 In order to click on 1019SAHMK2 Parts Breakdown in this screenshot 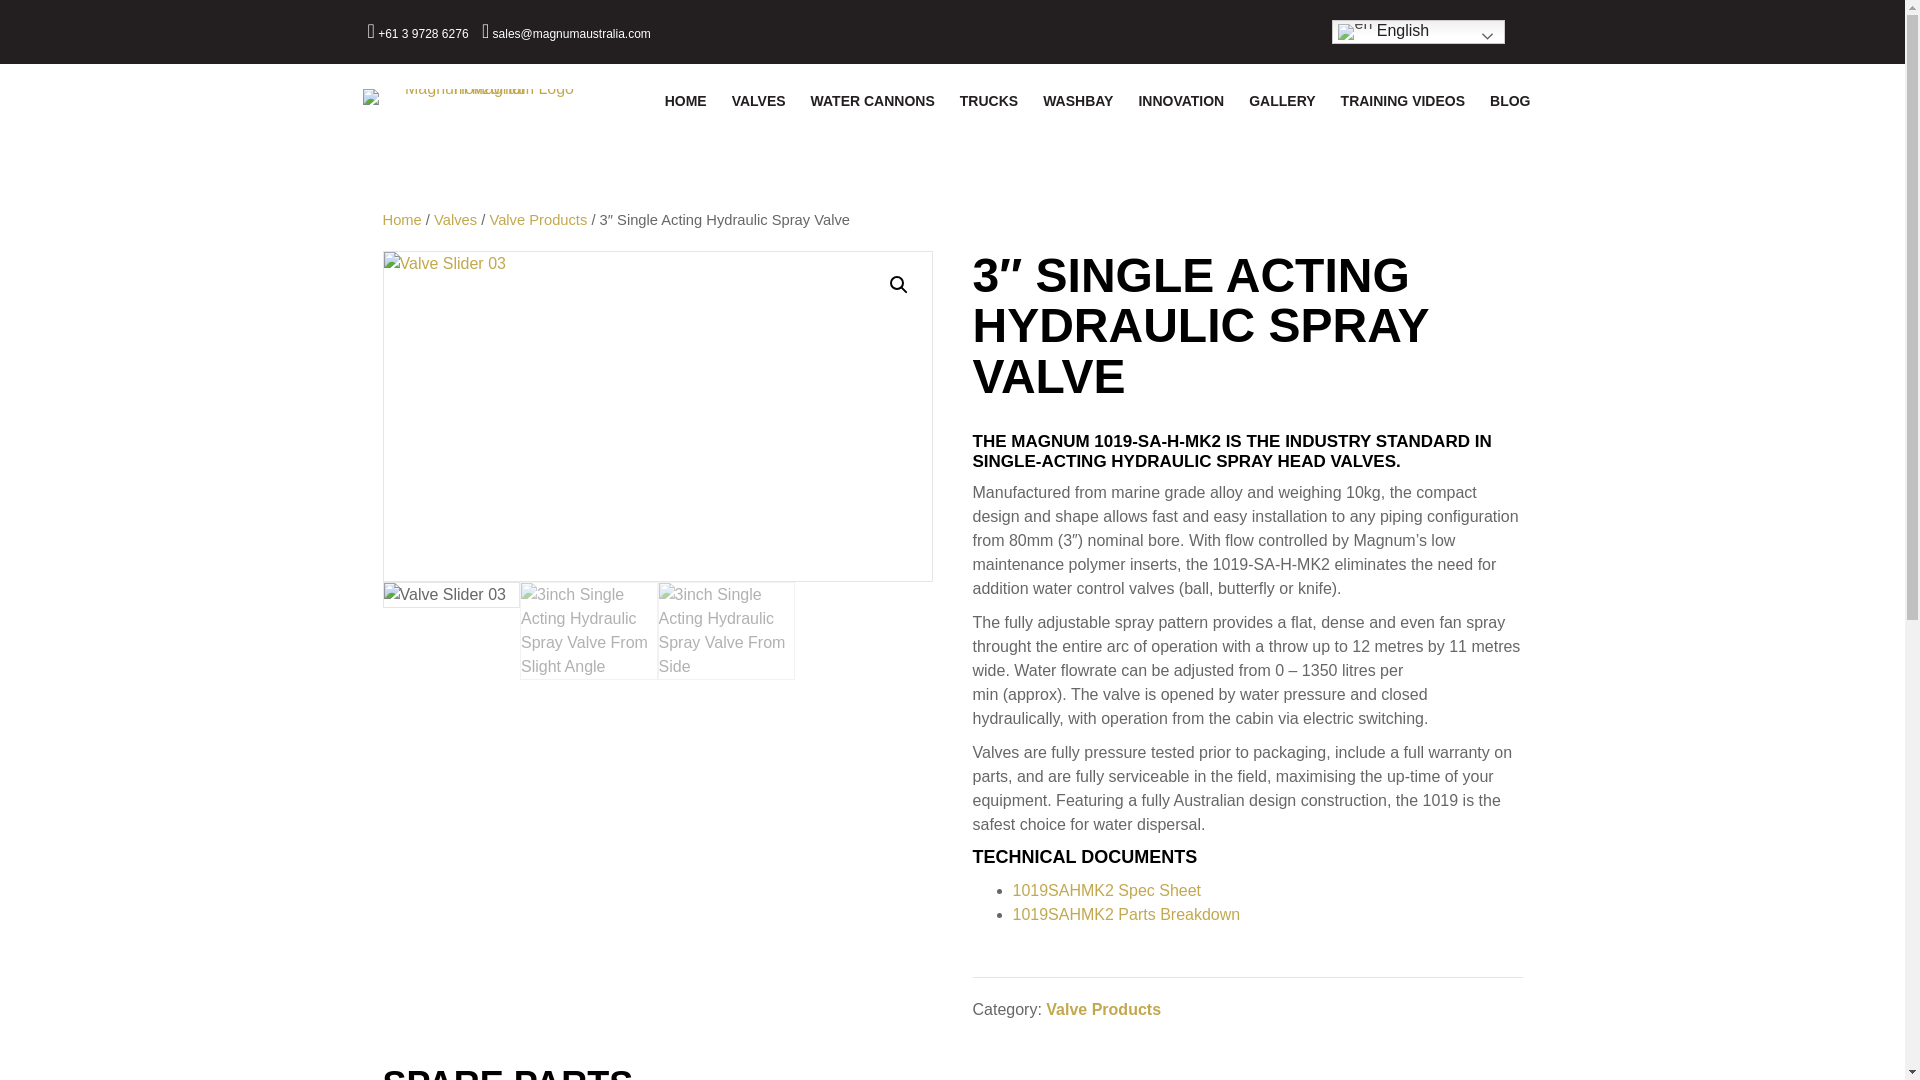, I will do `click(1126, 914)`.